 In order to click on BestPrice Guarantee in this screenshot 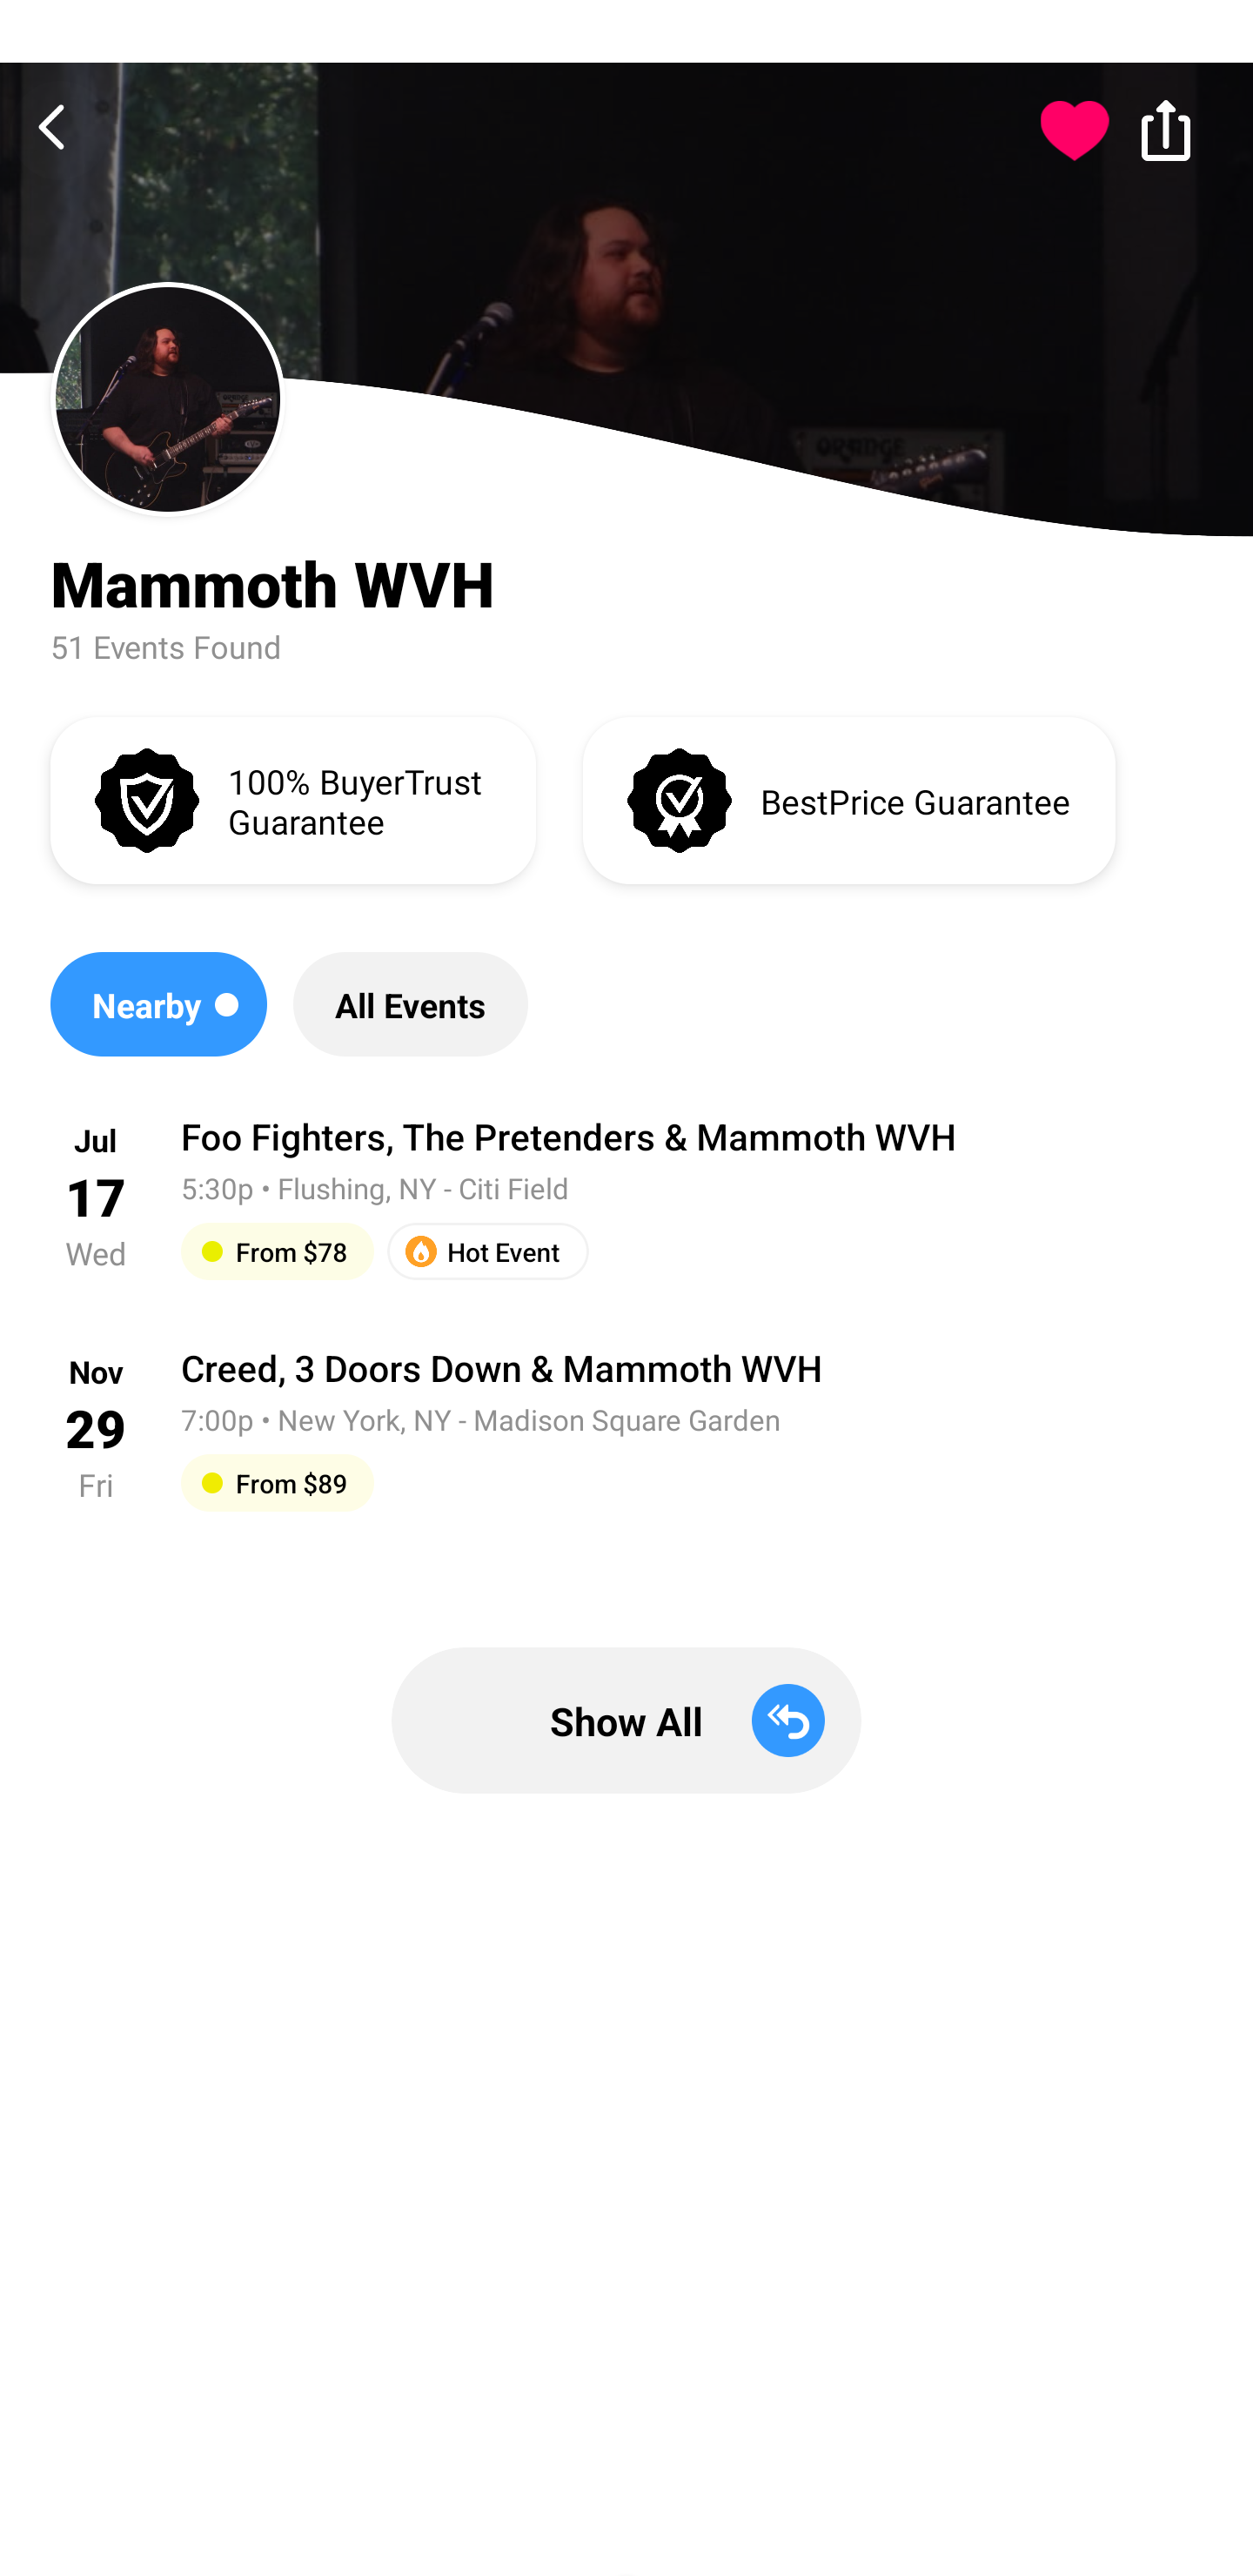, I will do `click(848, 799)`.